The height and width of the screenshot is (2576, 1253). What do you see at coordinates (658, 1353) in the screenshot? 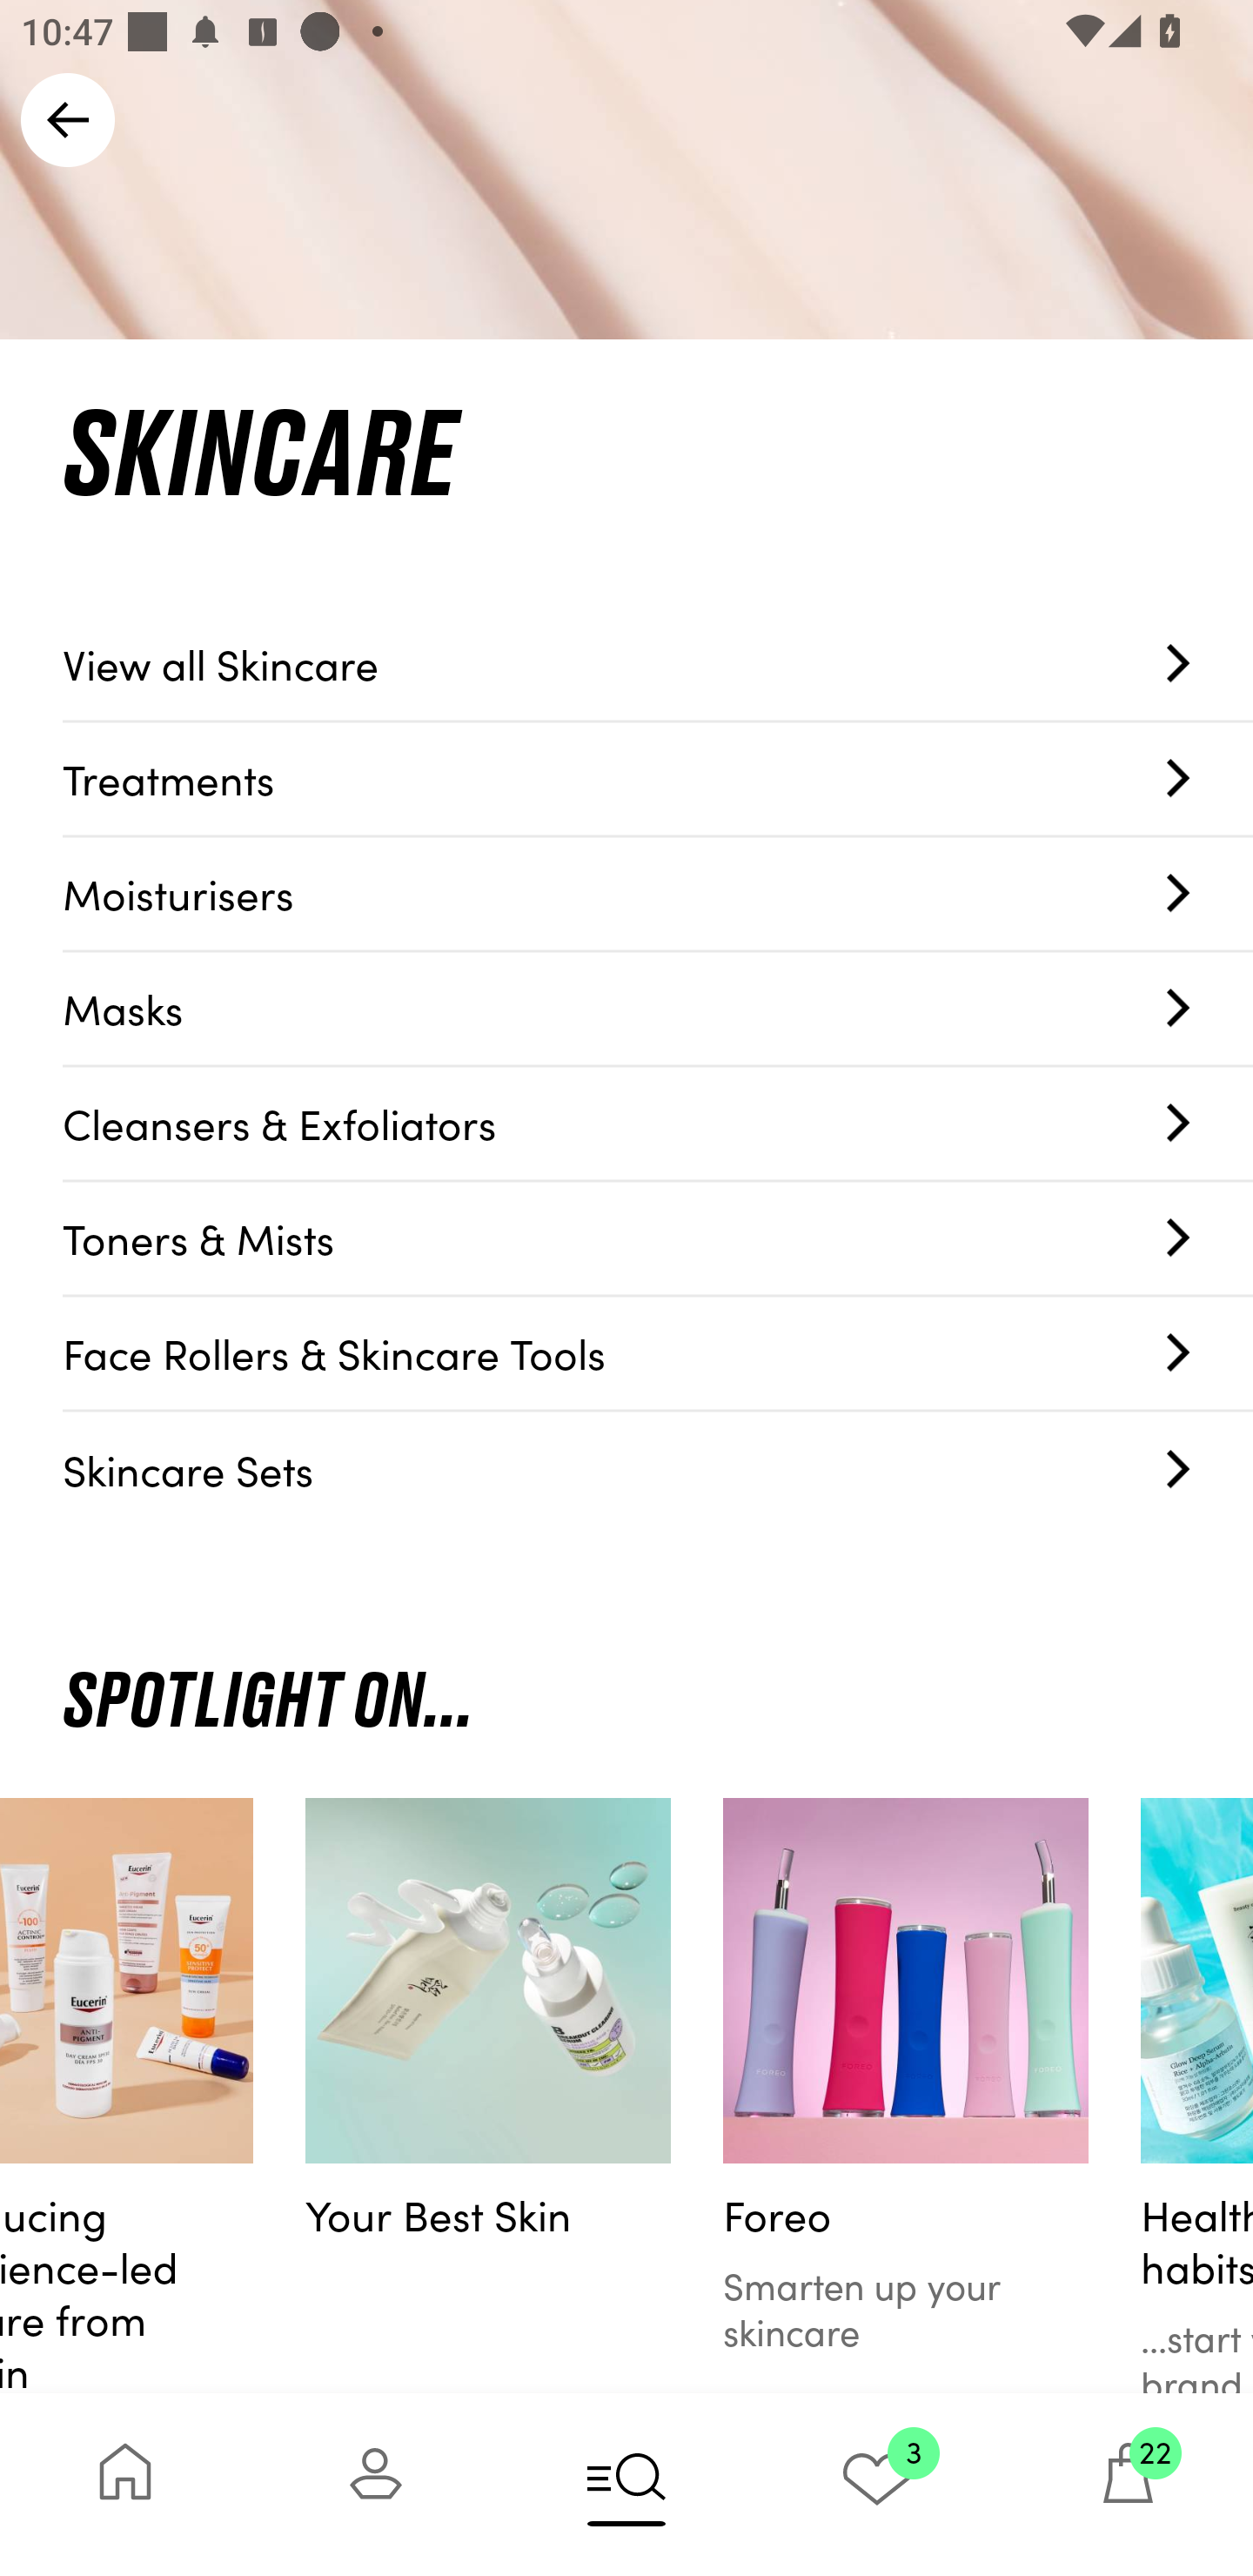
I see `Face Rollers & Skincare Tools` at bounding box center [658, 1353].